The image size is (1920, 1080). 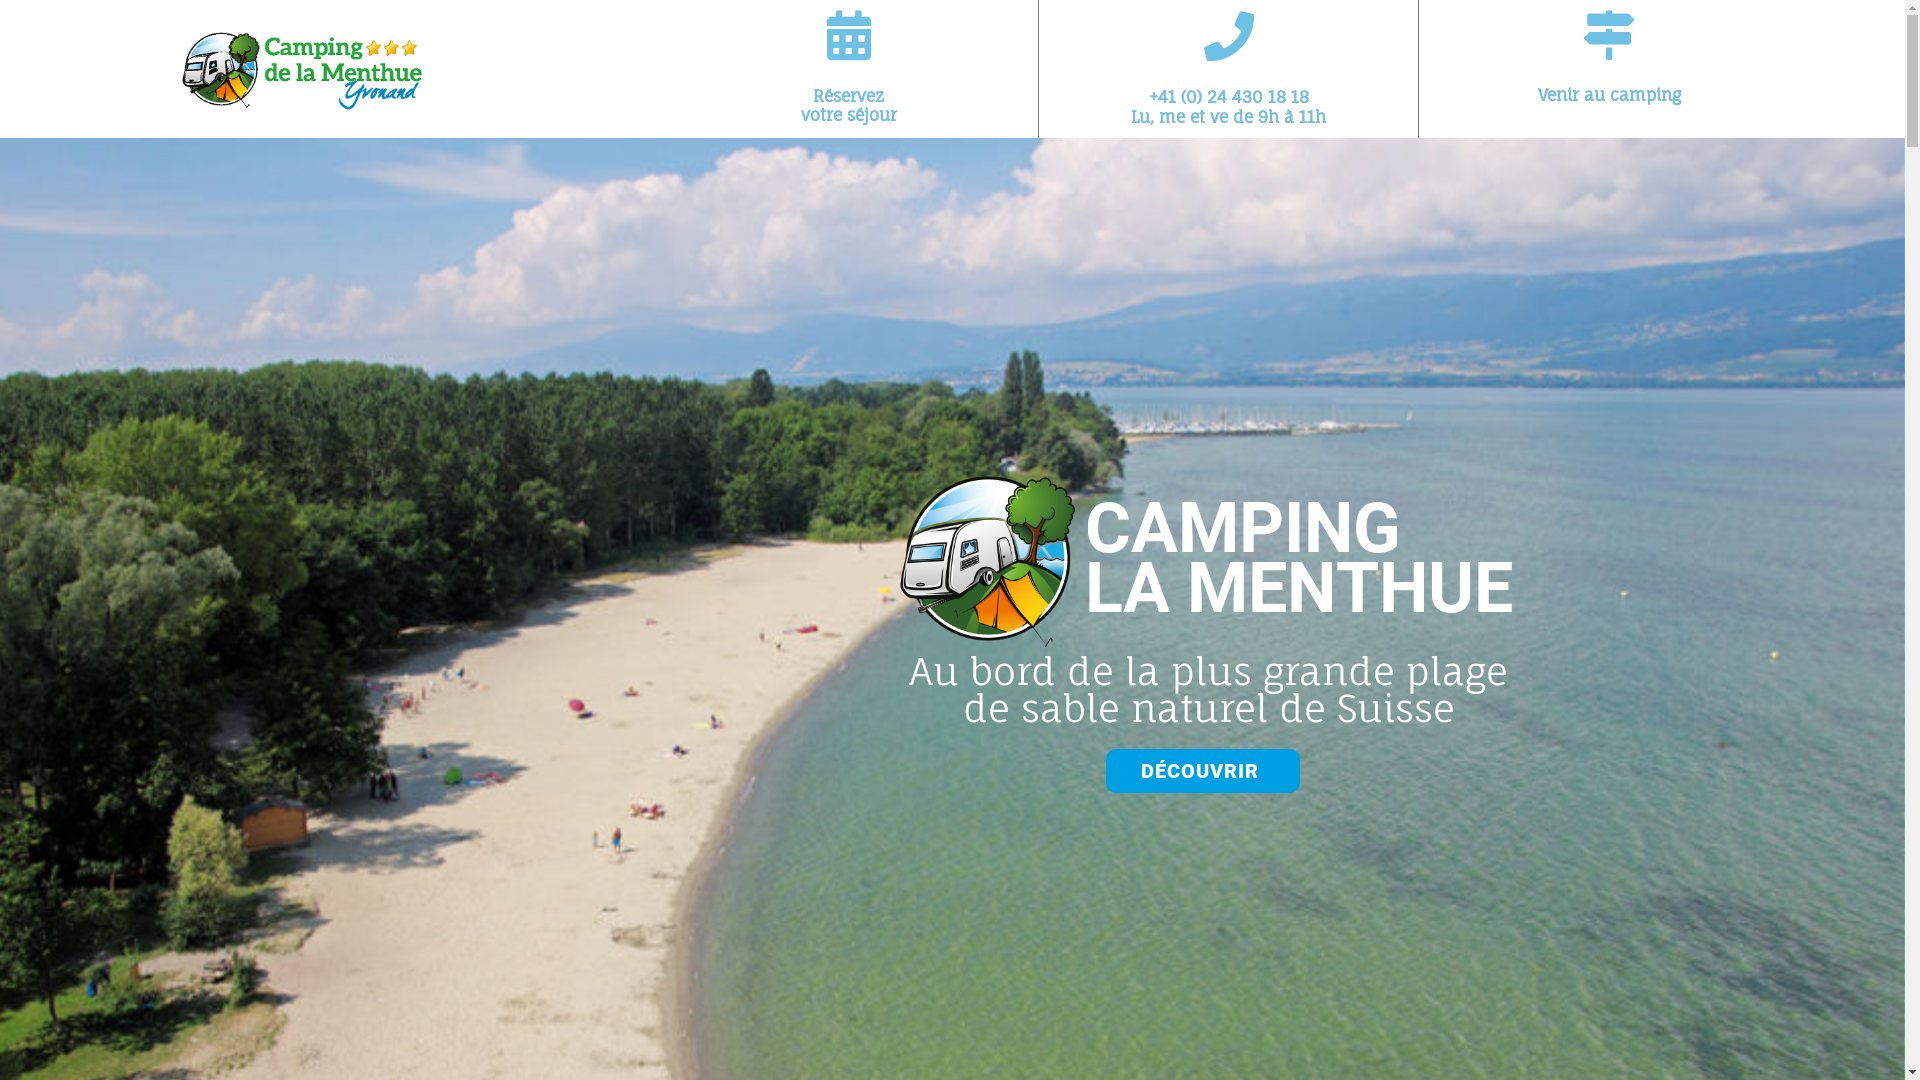 I want to click on Venir au camping, so click(x=1610, y=95).